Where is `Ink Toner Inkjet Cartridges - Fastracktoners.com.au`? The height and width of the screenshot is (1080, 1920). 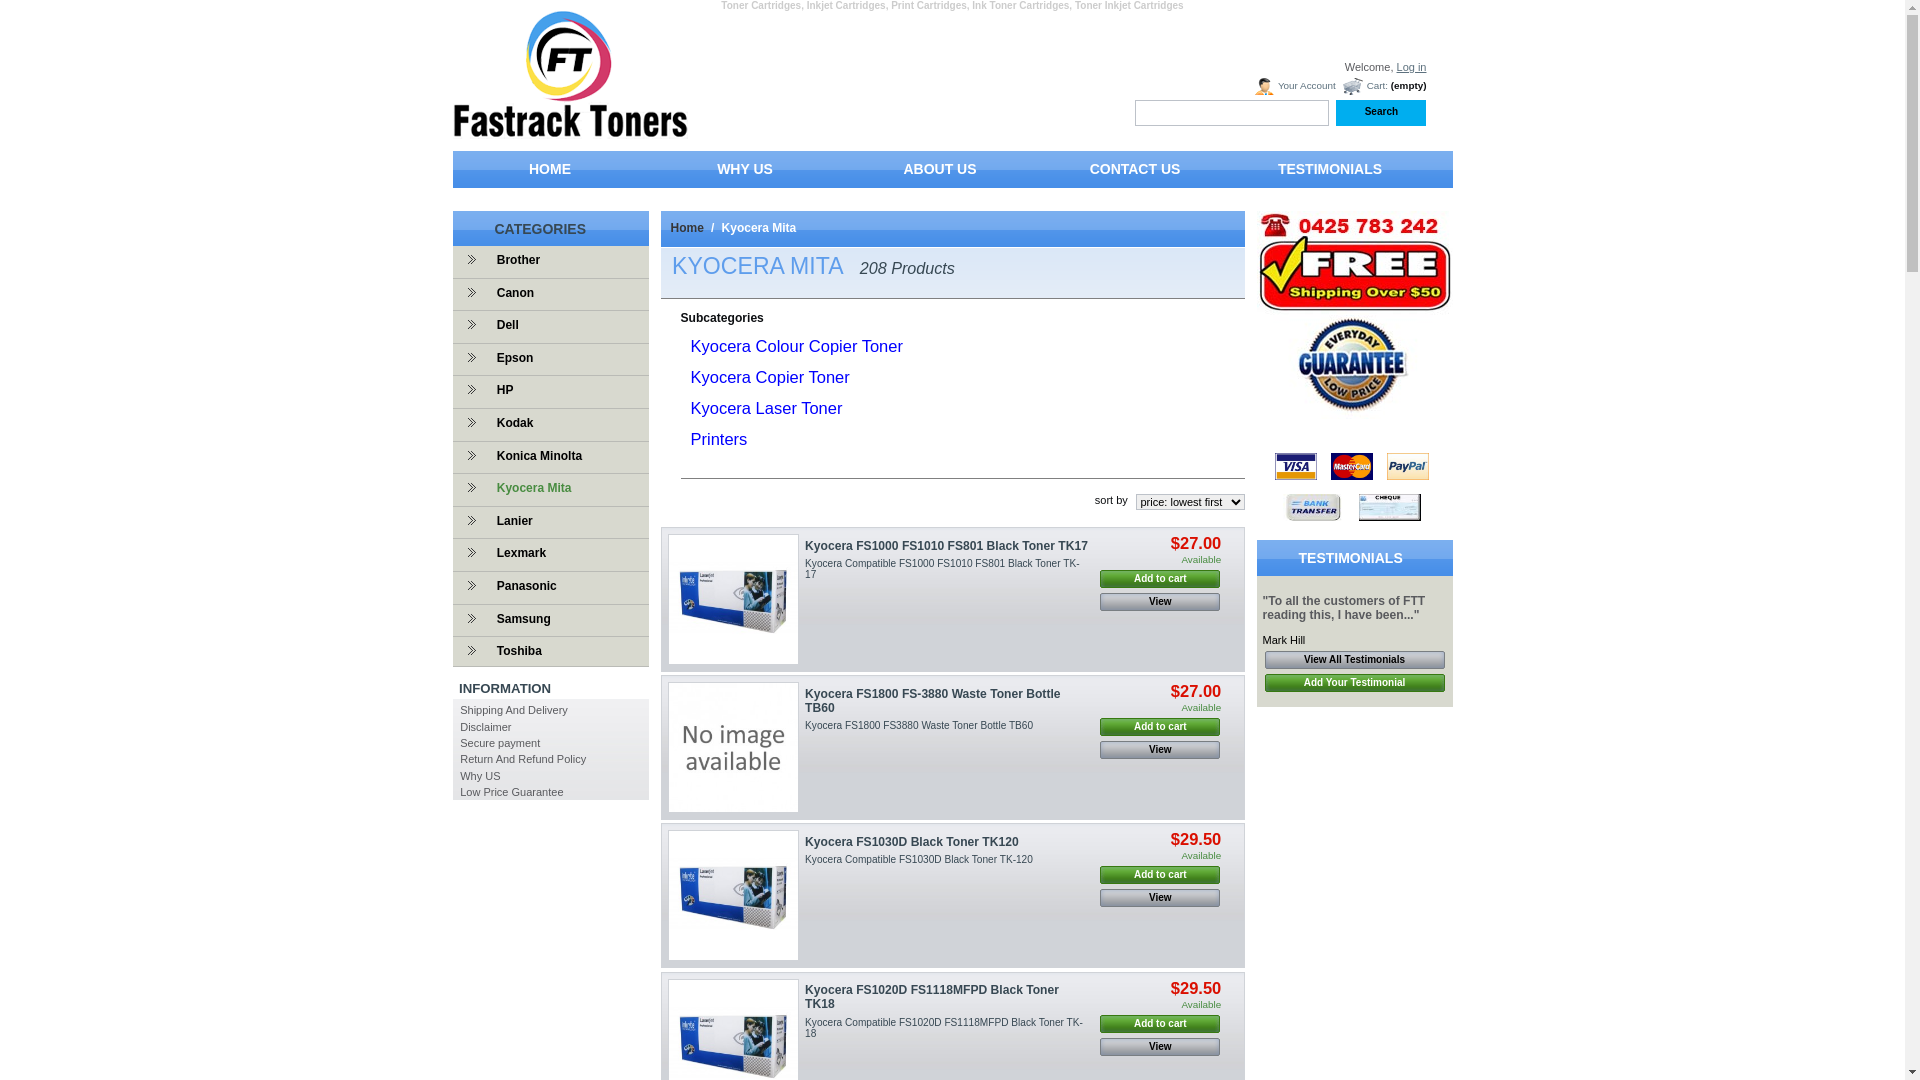 Ink Toner Inkjet Cartridges - Fastracktoners.com.au is located at coordinates (570, 132).